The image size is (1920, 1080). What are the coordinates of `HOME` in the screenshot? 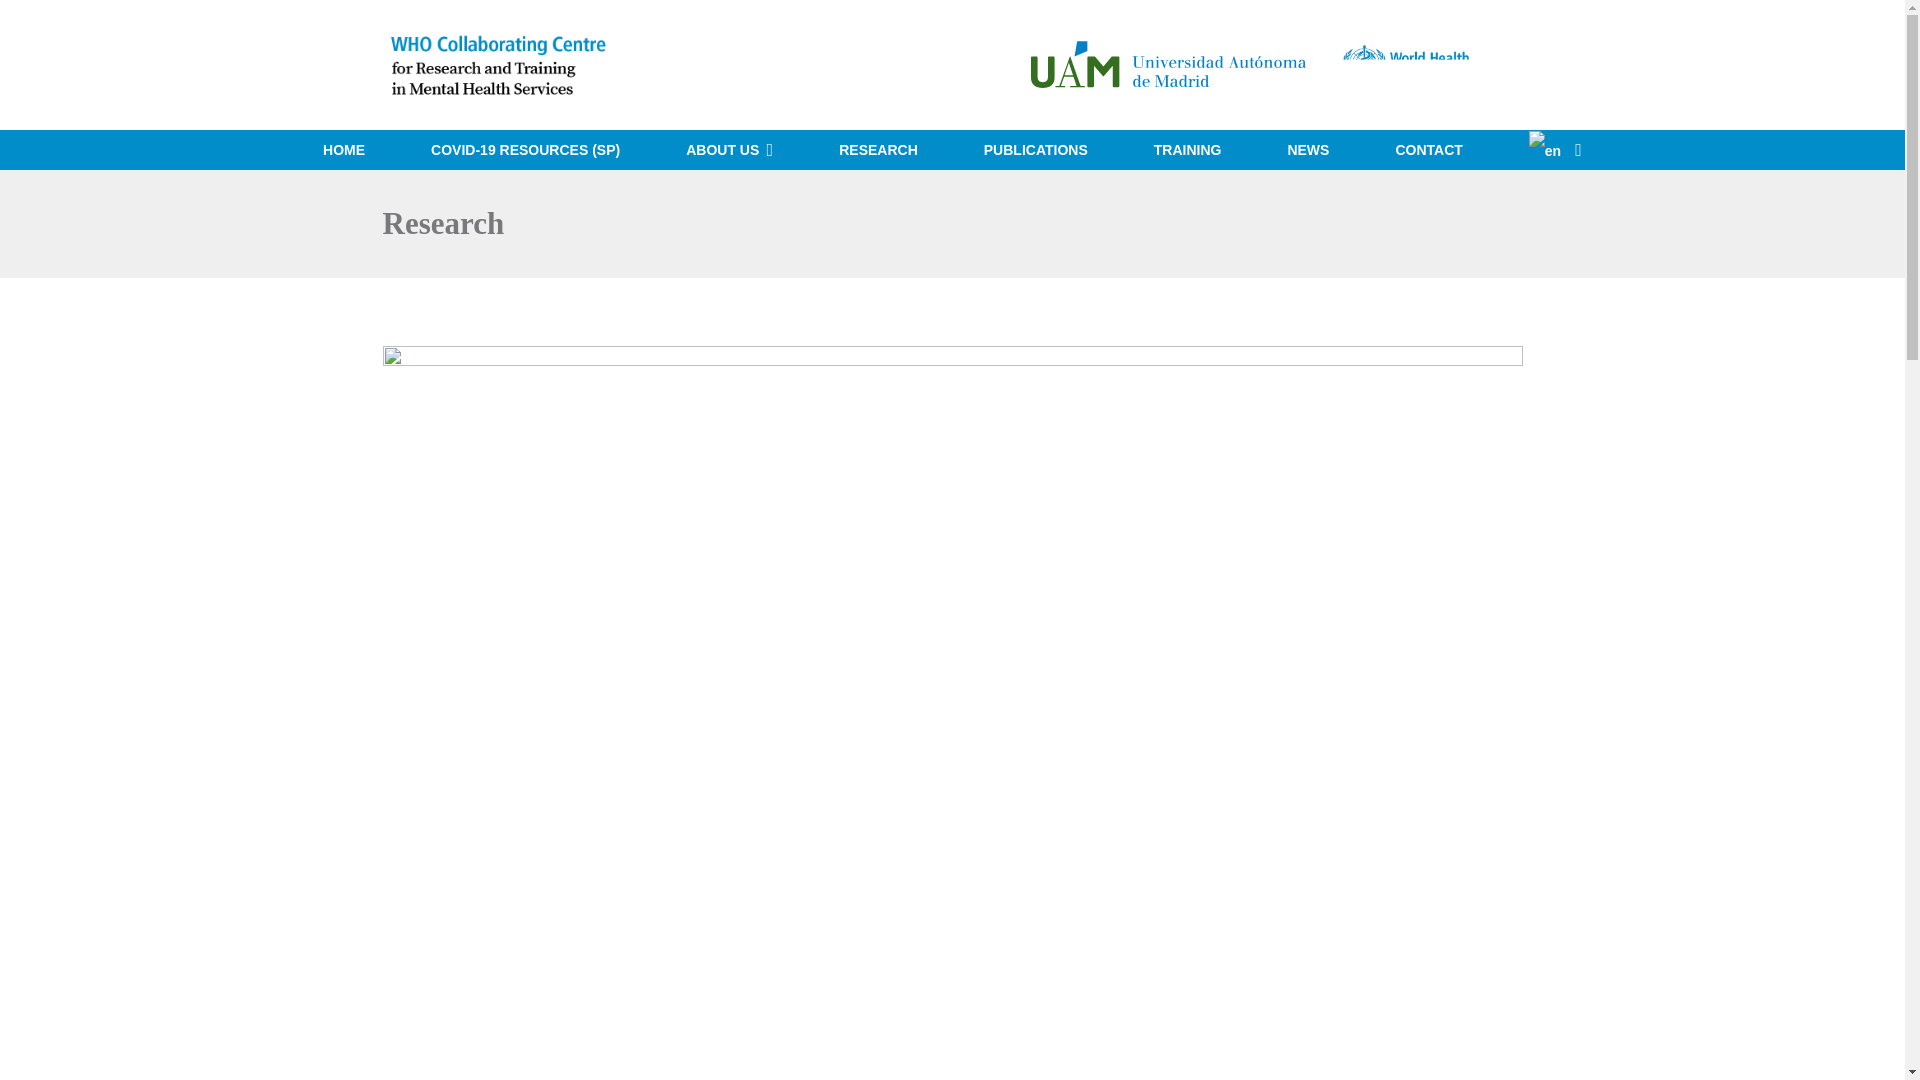 It's located at (343, 149).